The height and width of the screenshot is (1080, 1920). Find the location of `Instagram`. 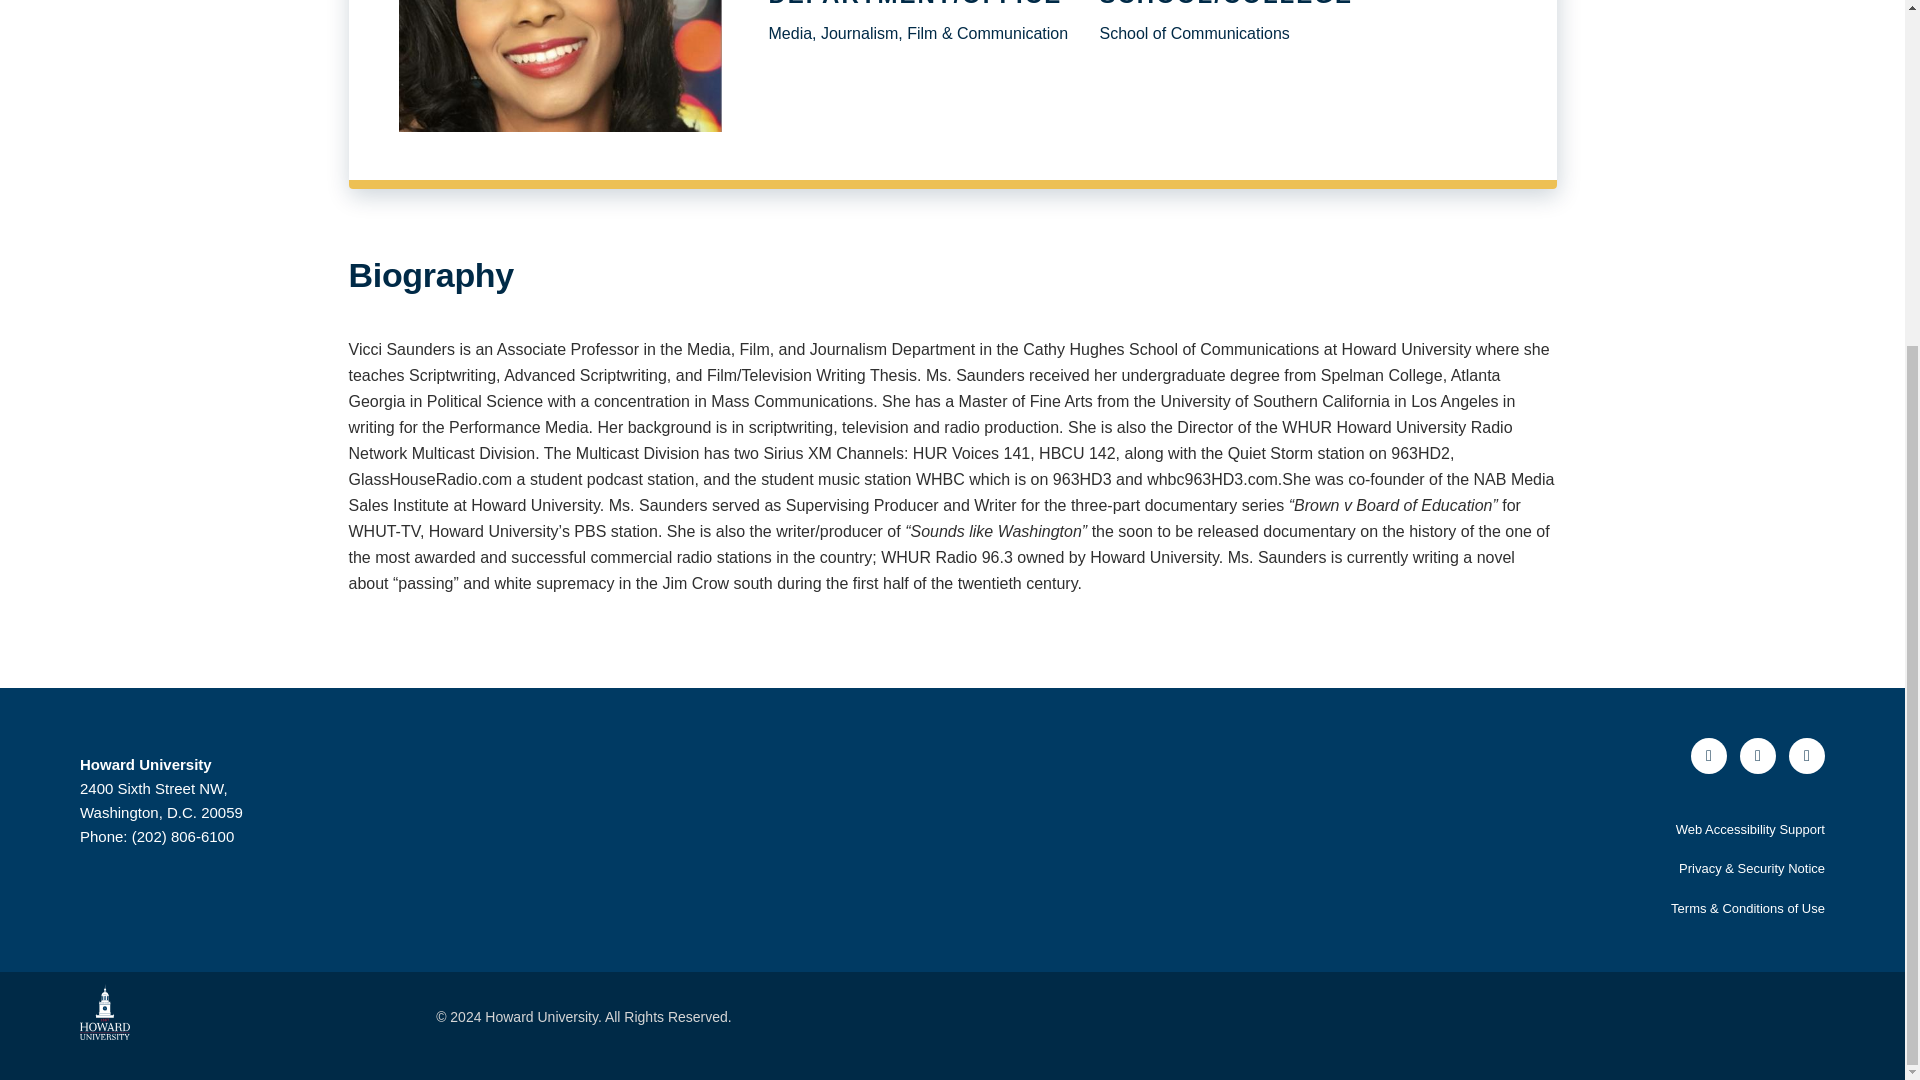

Instagram is located at coordinates (1807, 756).